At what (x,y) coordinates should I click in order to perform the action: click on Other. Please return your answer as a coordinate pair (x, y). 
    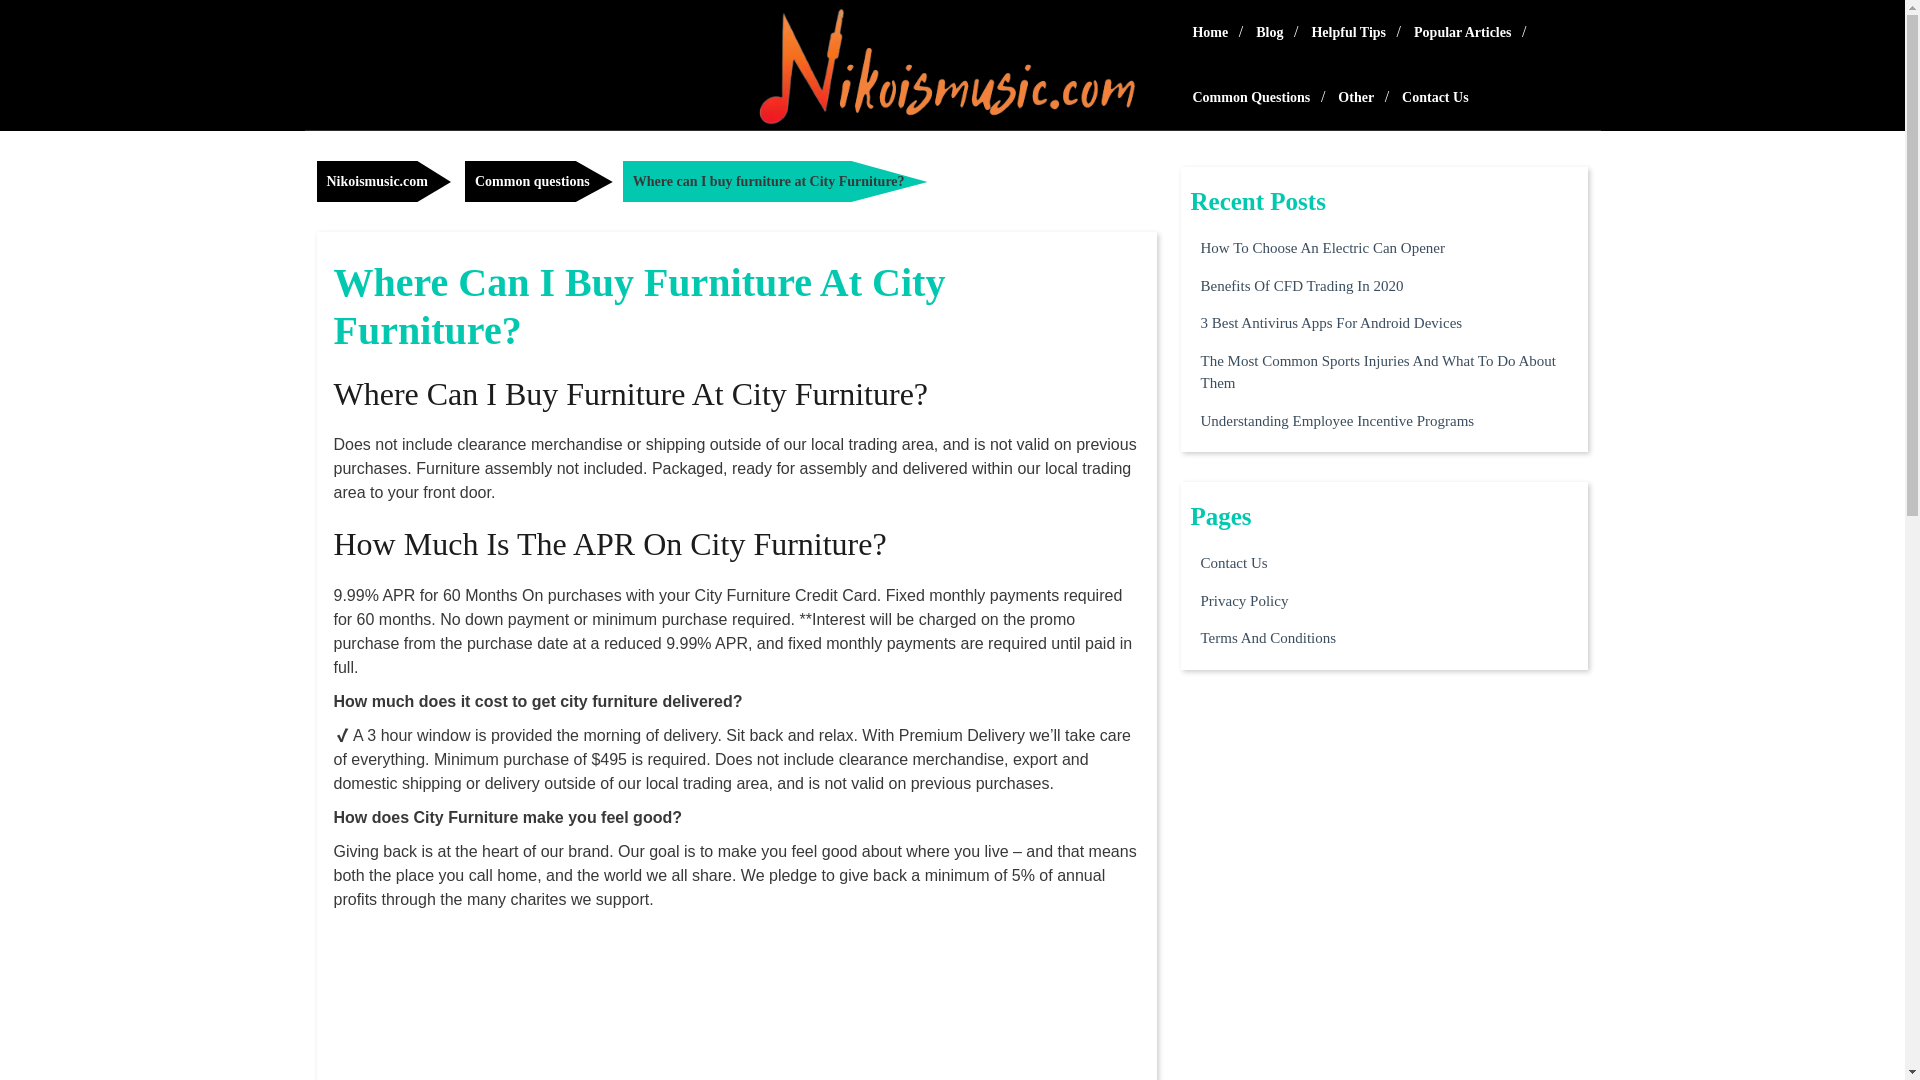
    Looking at the image, I should click on (1356, 96).